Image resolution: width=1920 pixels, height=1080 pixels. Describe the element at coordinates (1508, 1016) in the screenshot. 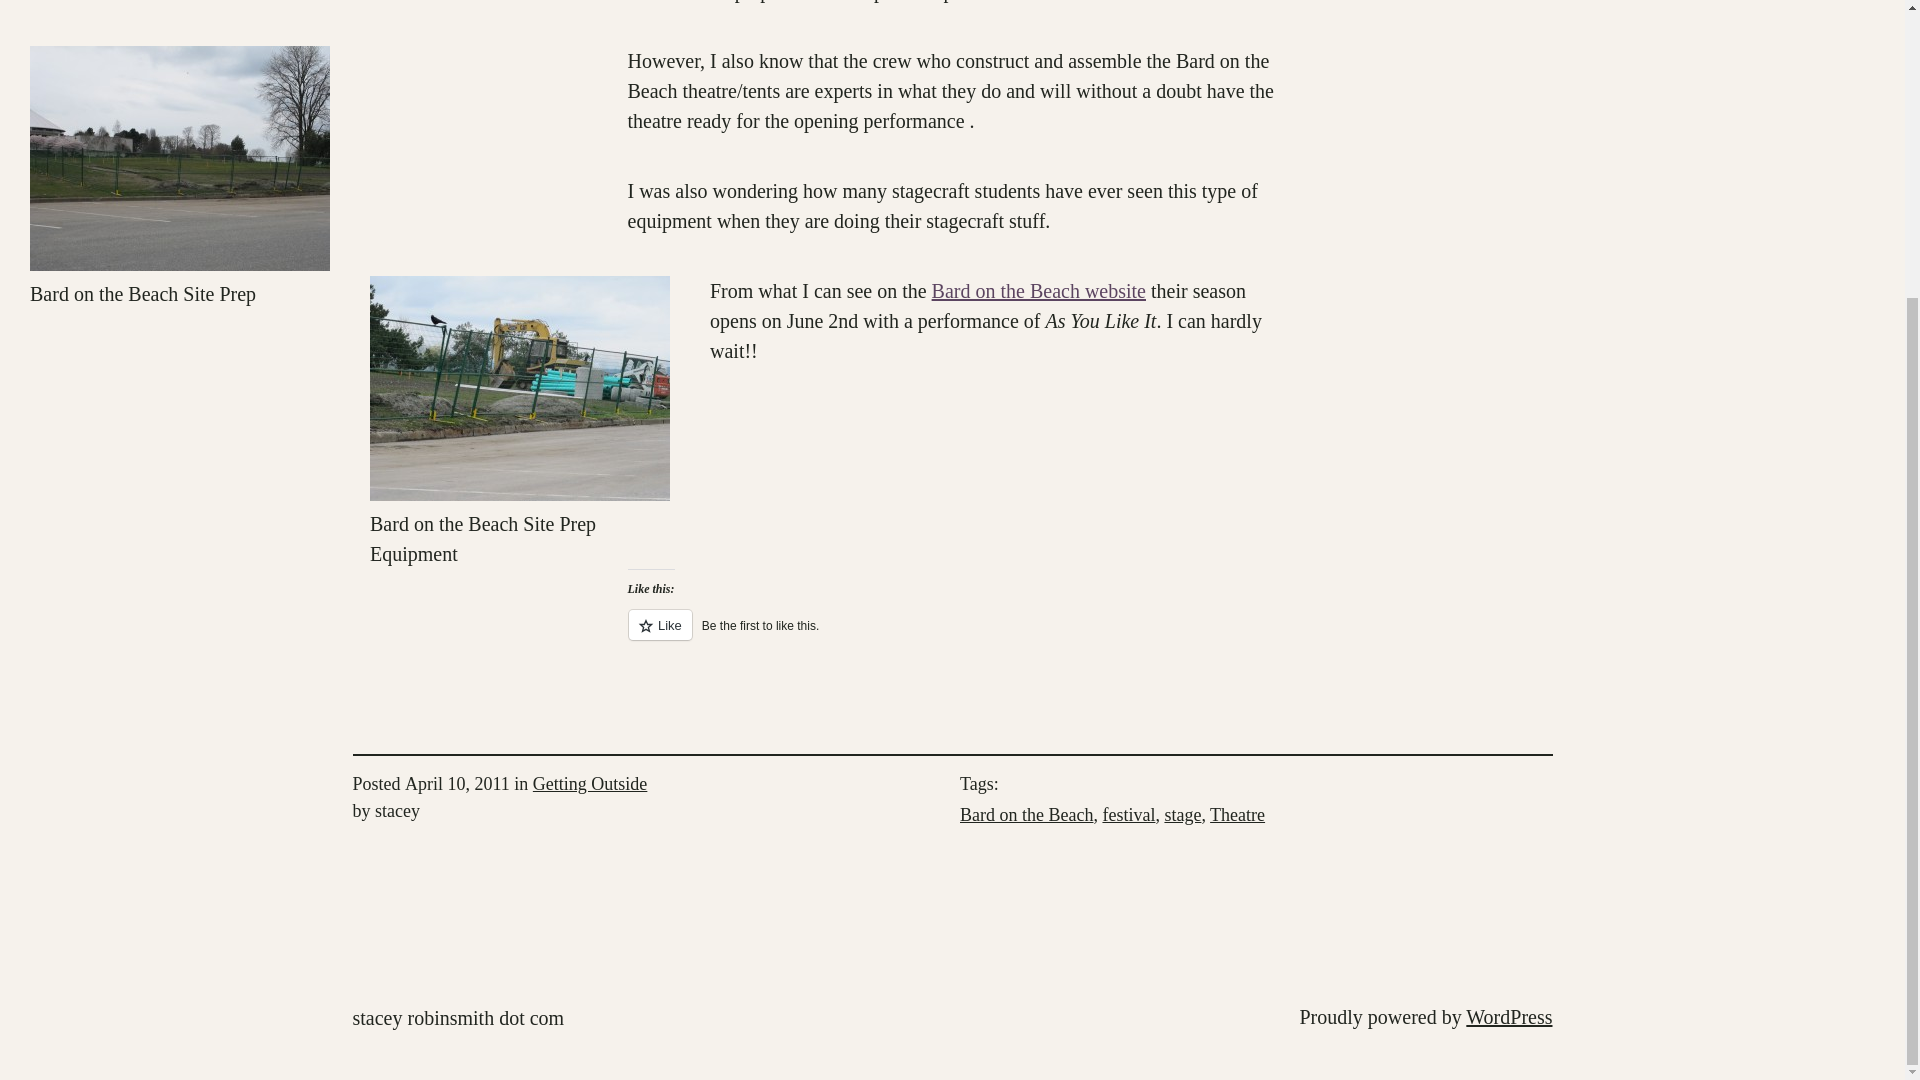

I see `WordPress` at that location.